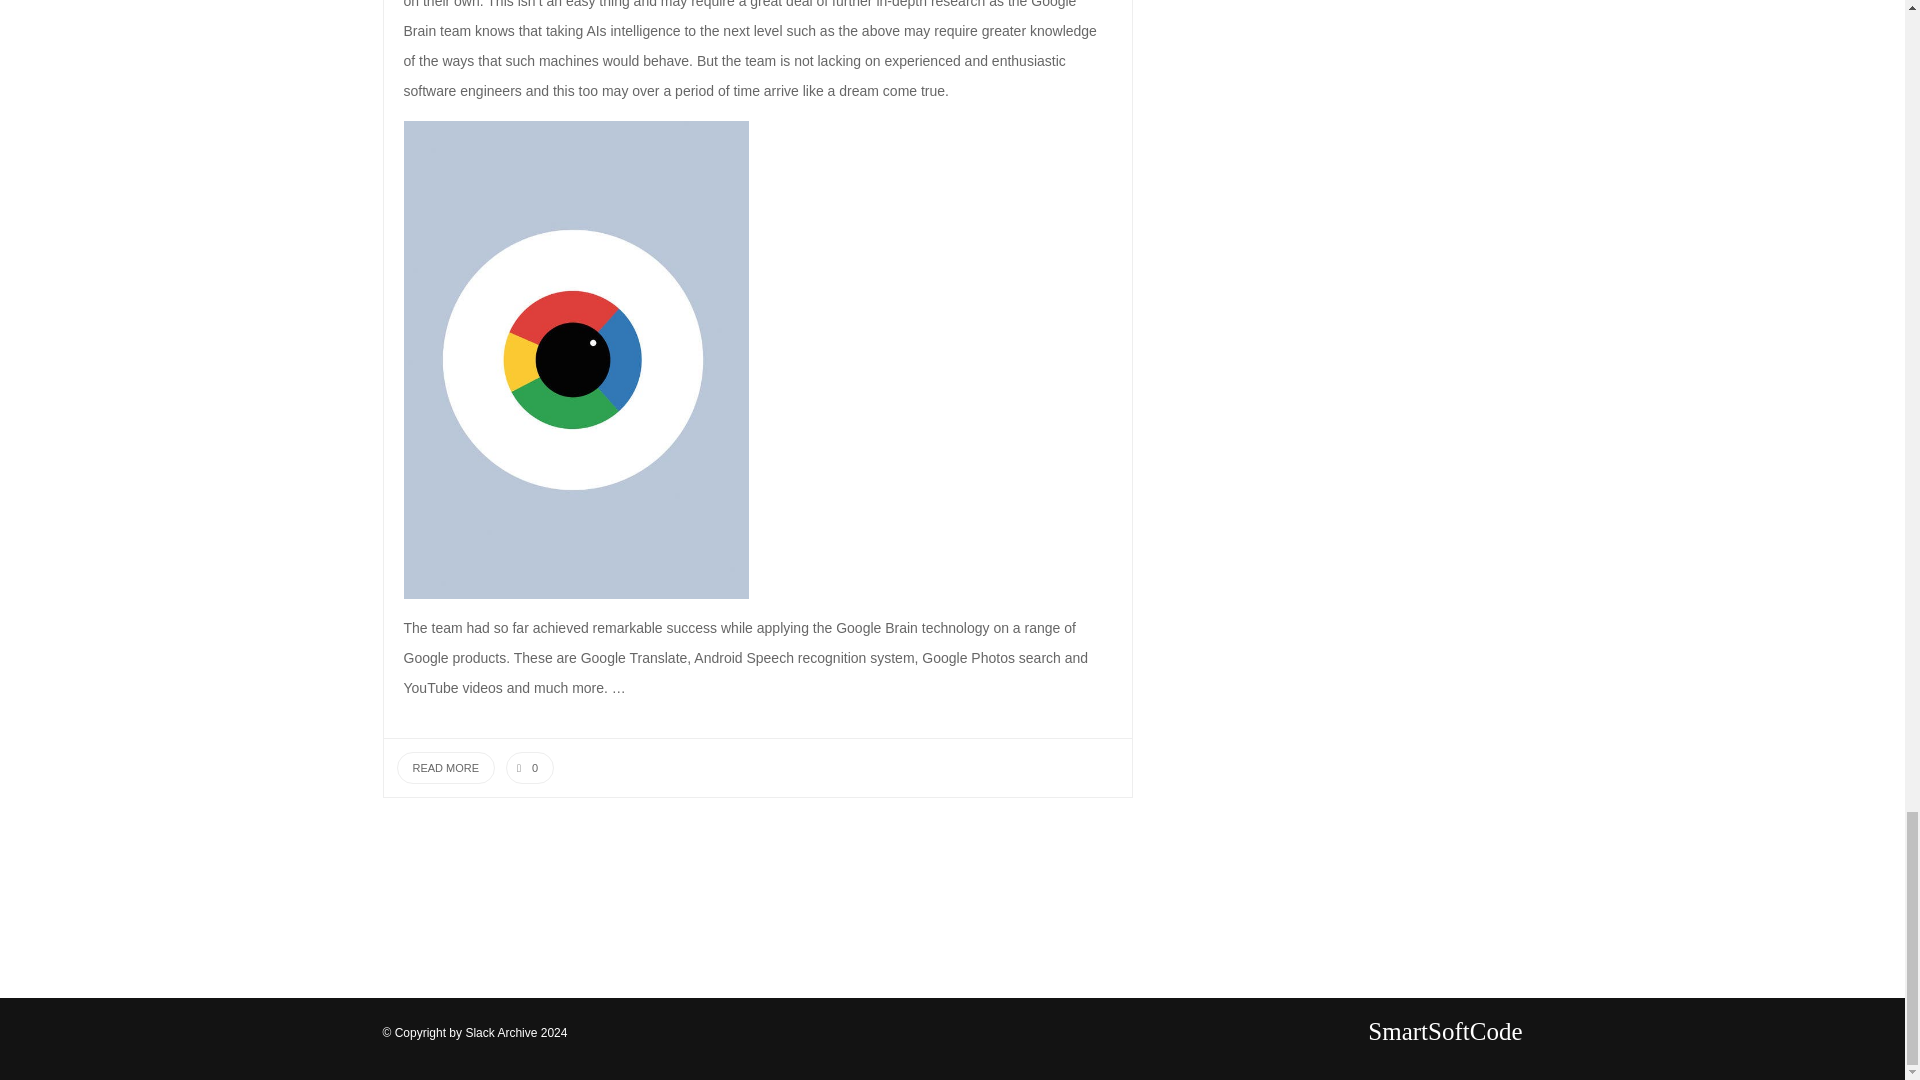 The height and width of the screenshot is (1080, 1920). Describe the element at coordinates (445, 768) in the screenshot. I see `READ MORE` at that location.